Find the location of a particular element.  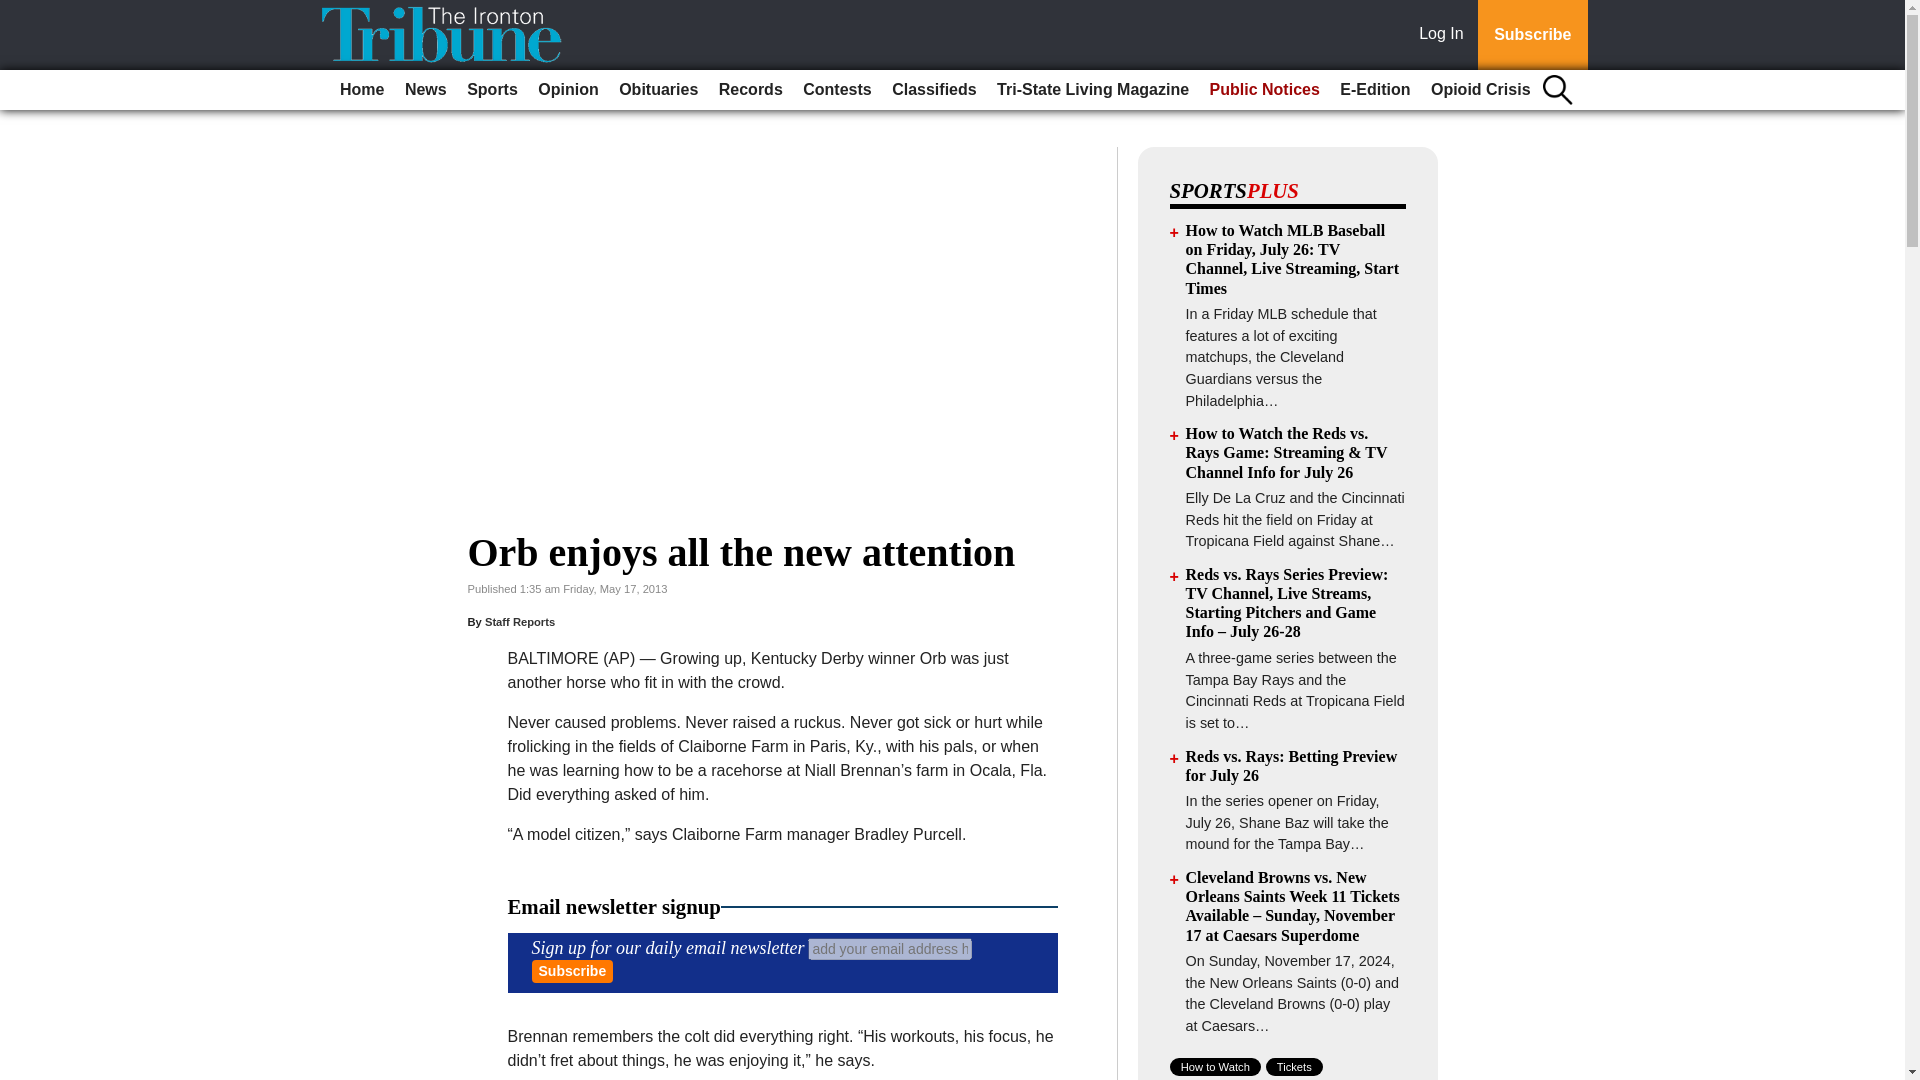

Go is located at coordinates (18, 12).